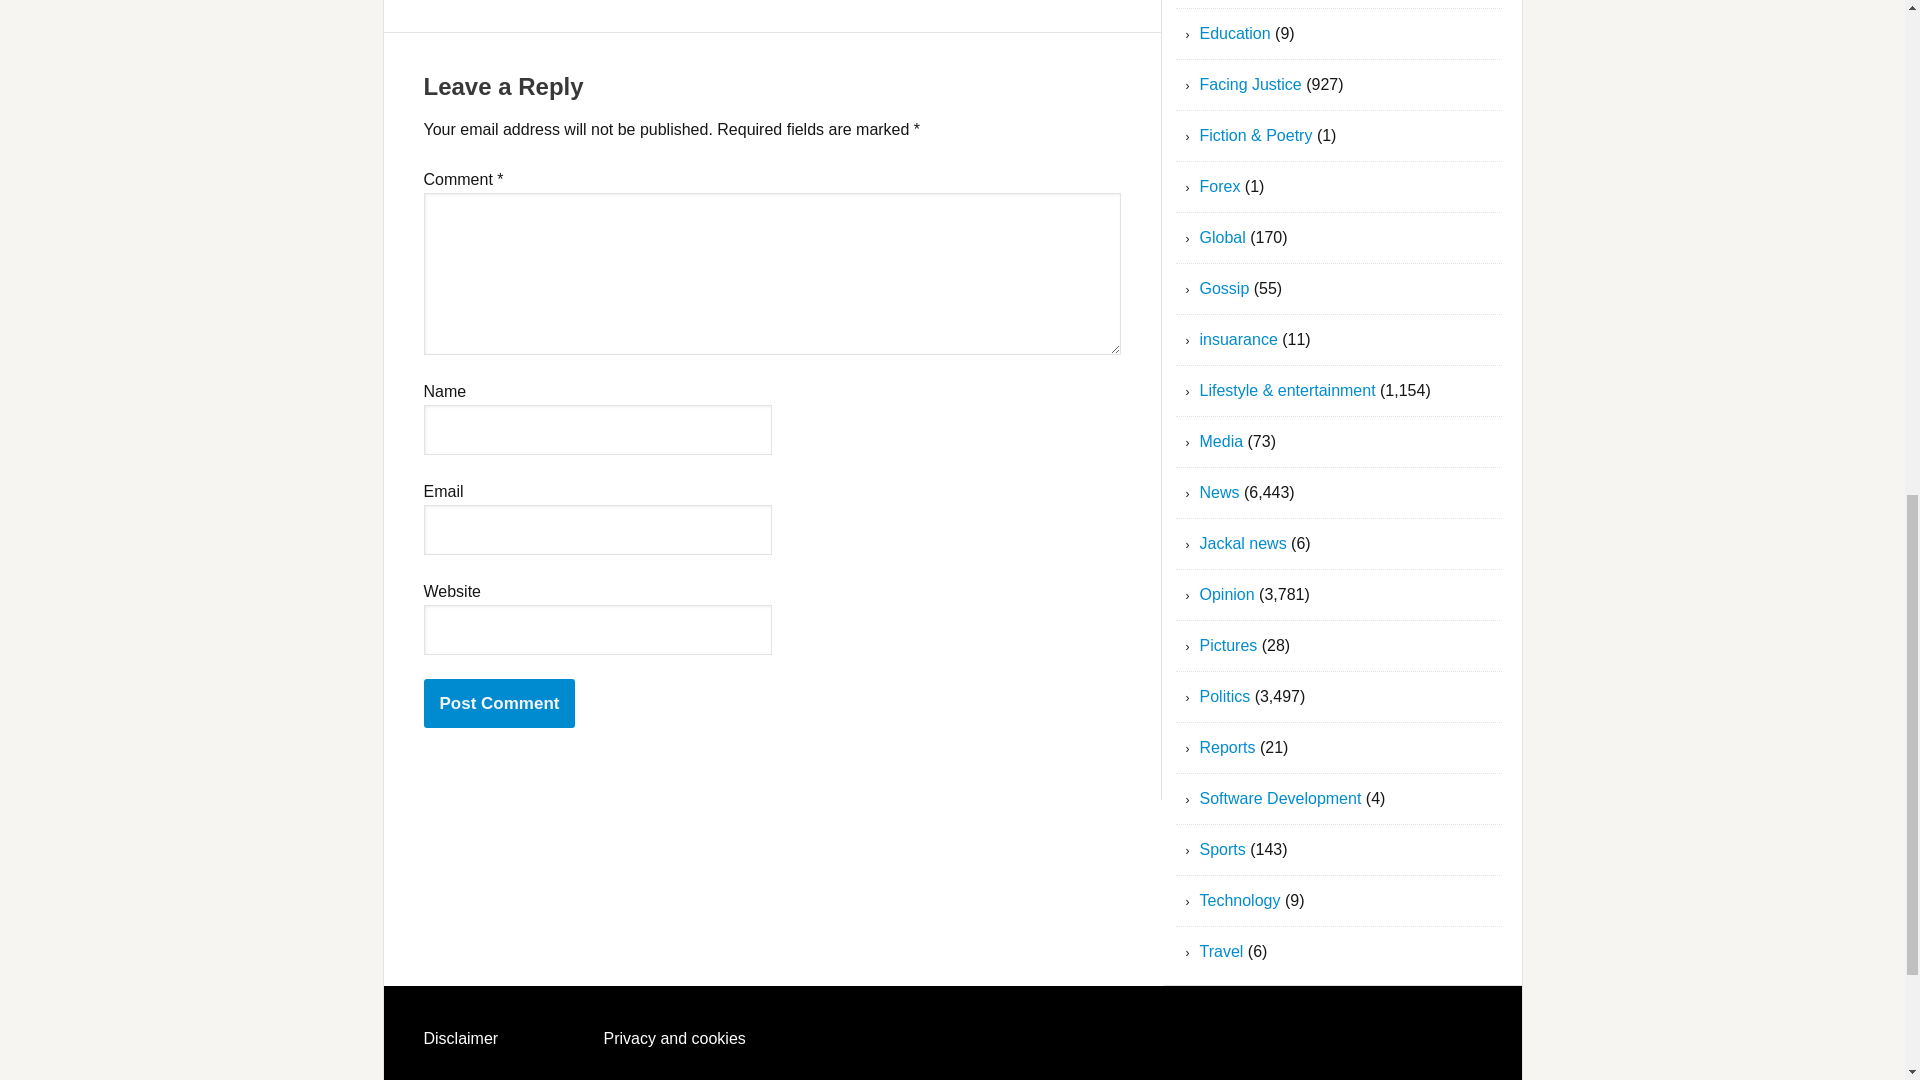  I want to click on Facing Justice, so click(1250, 84).